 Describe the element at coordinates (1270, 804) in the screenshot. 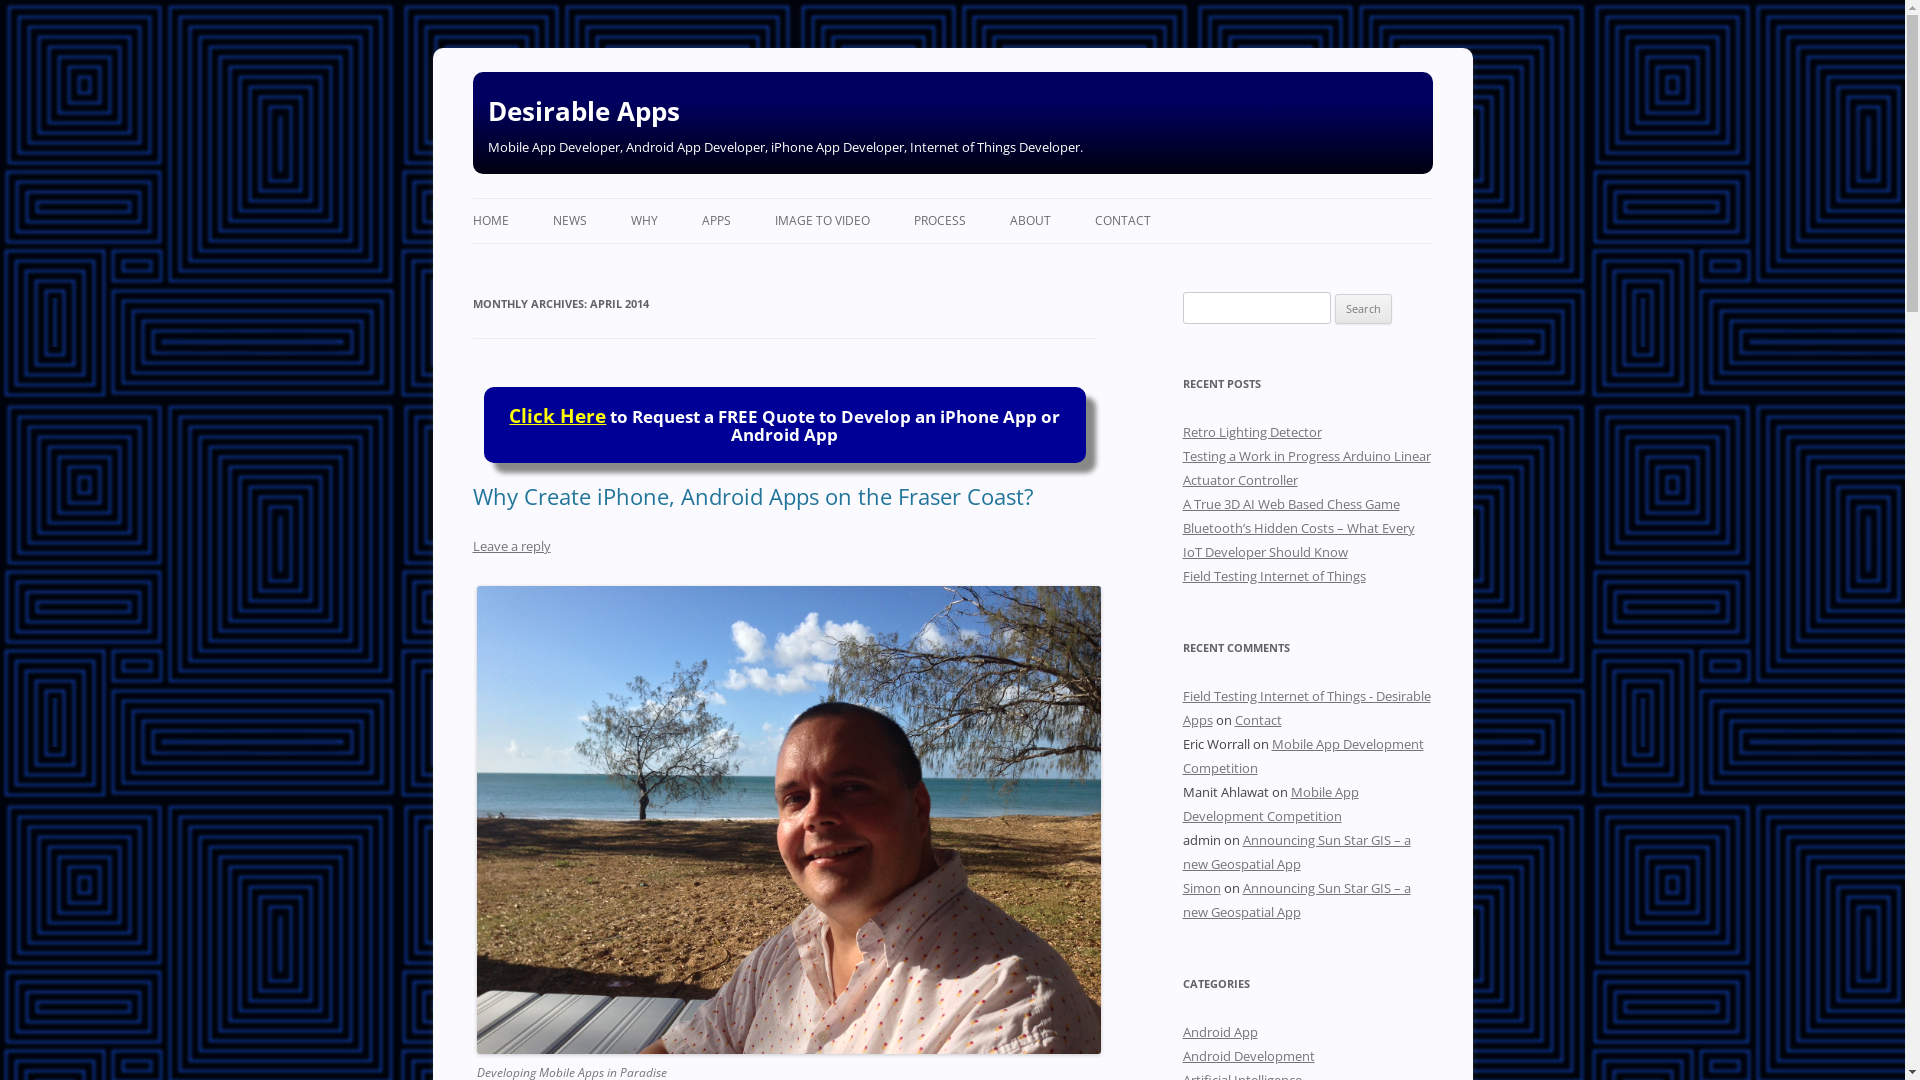

I see `Mobile App Development Competition` at that location.